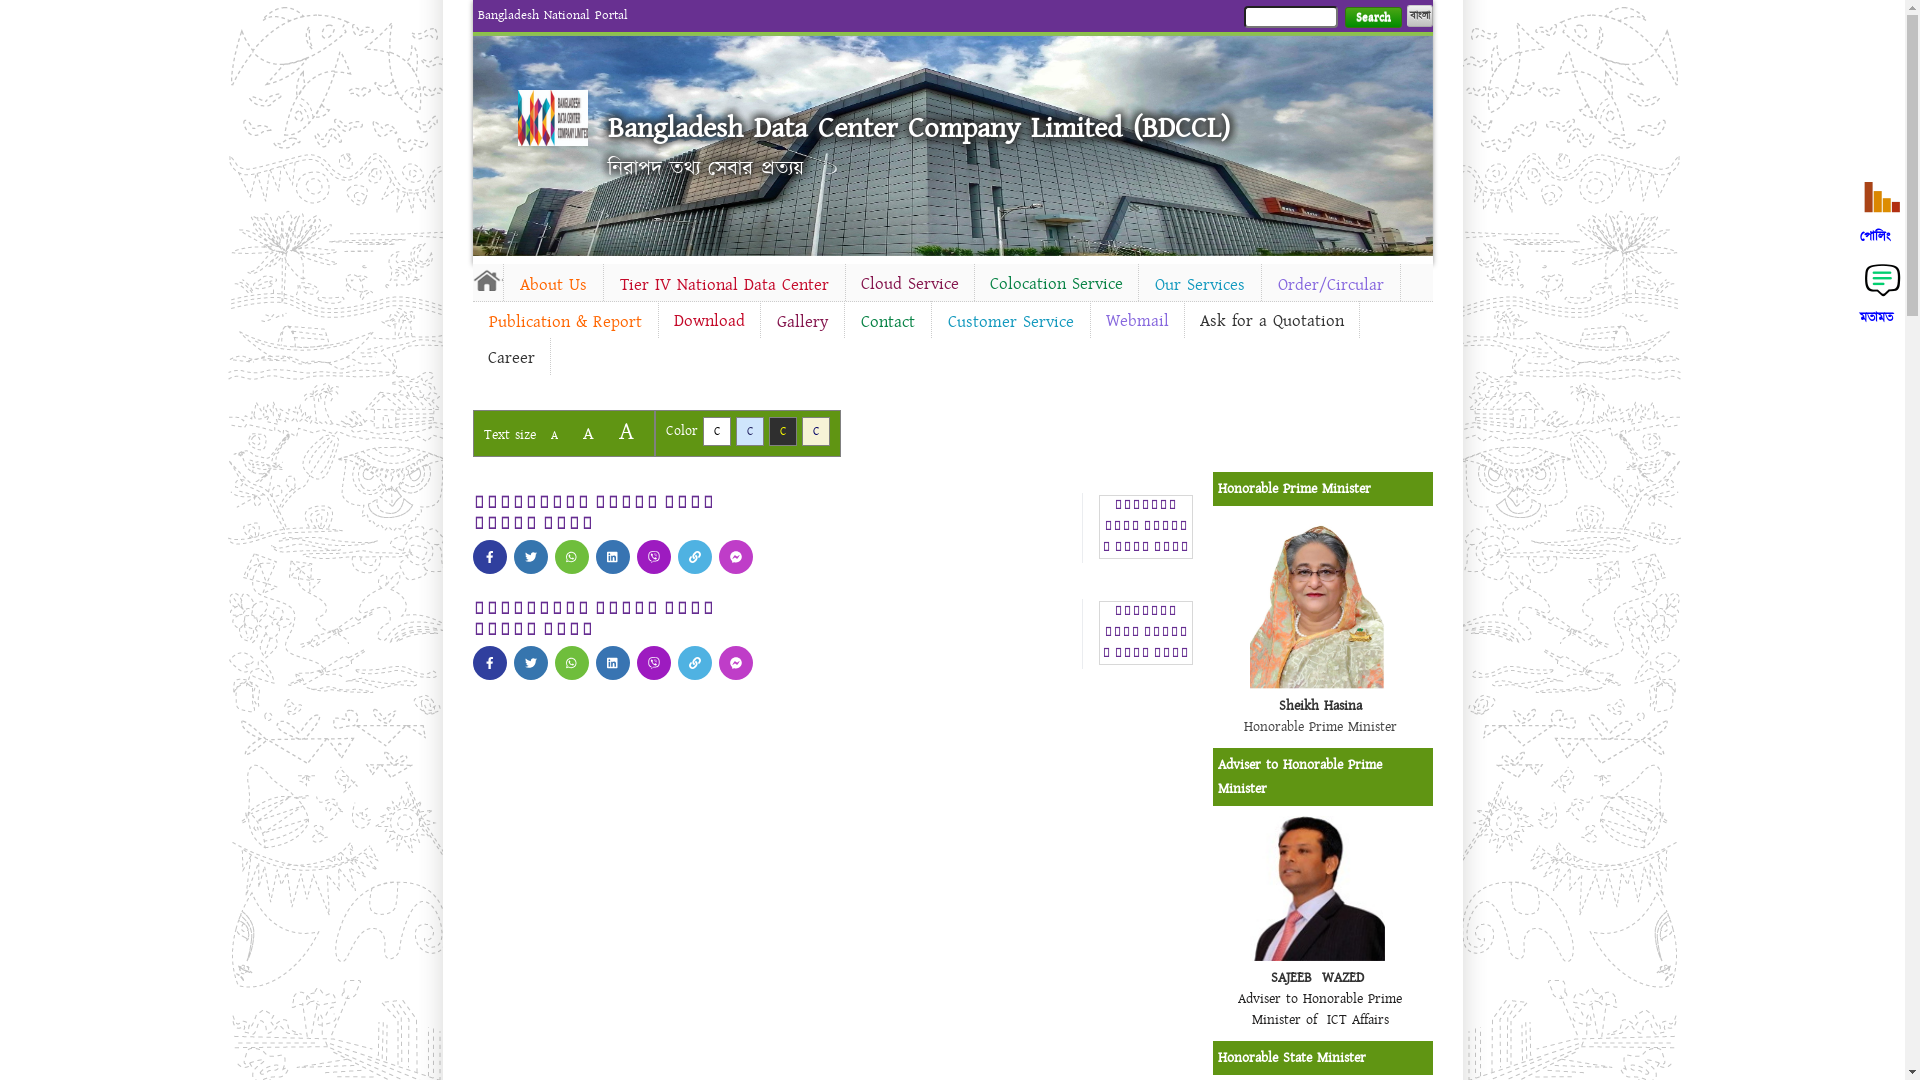  Describe the element at coordinates (510, 358) in the screenshot. I see `Career` at that location.